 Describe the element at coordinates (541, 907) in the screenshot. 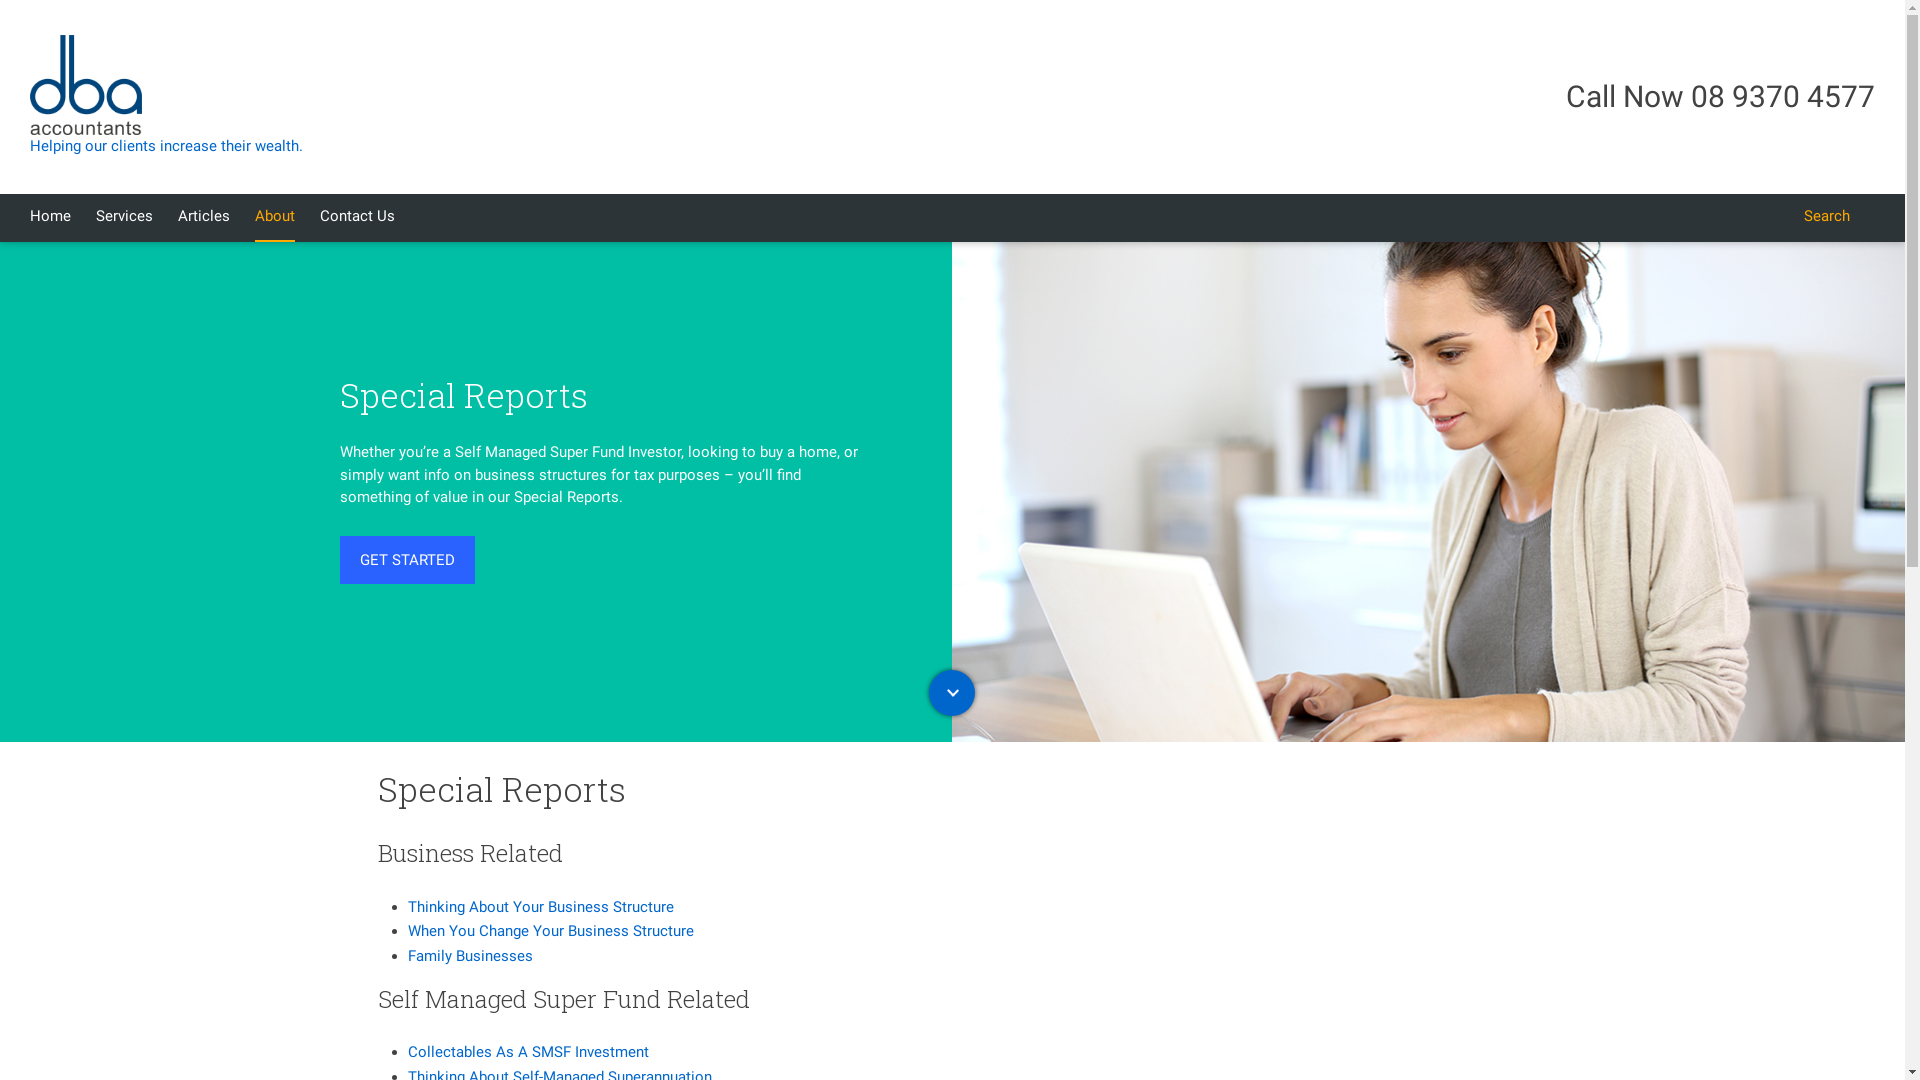

I see `Thinking About Your Business Structure` at that location.